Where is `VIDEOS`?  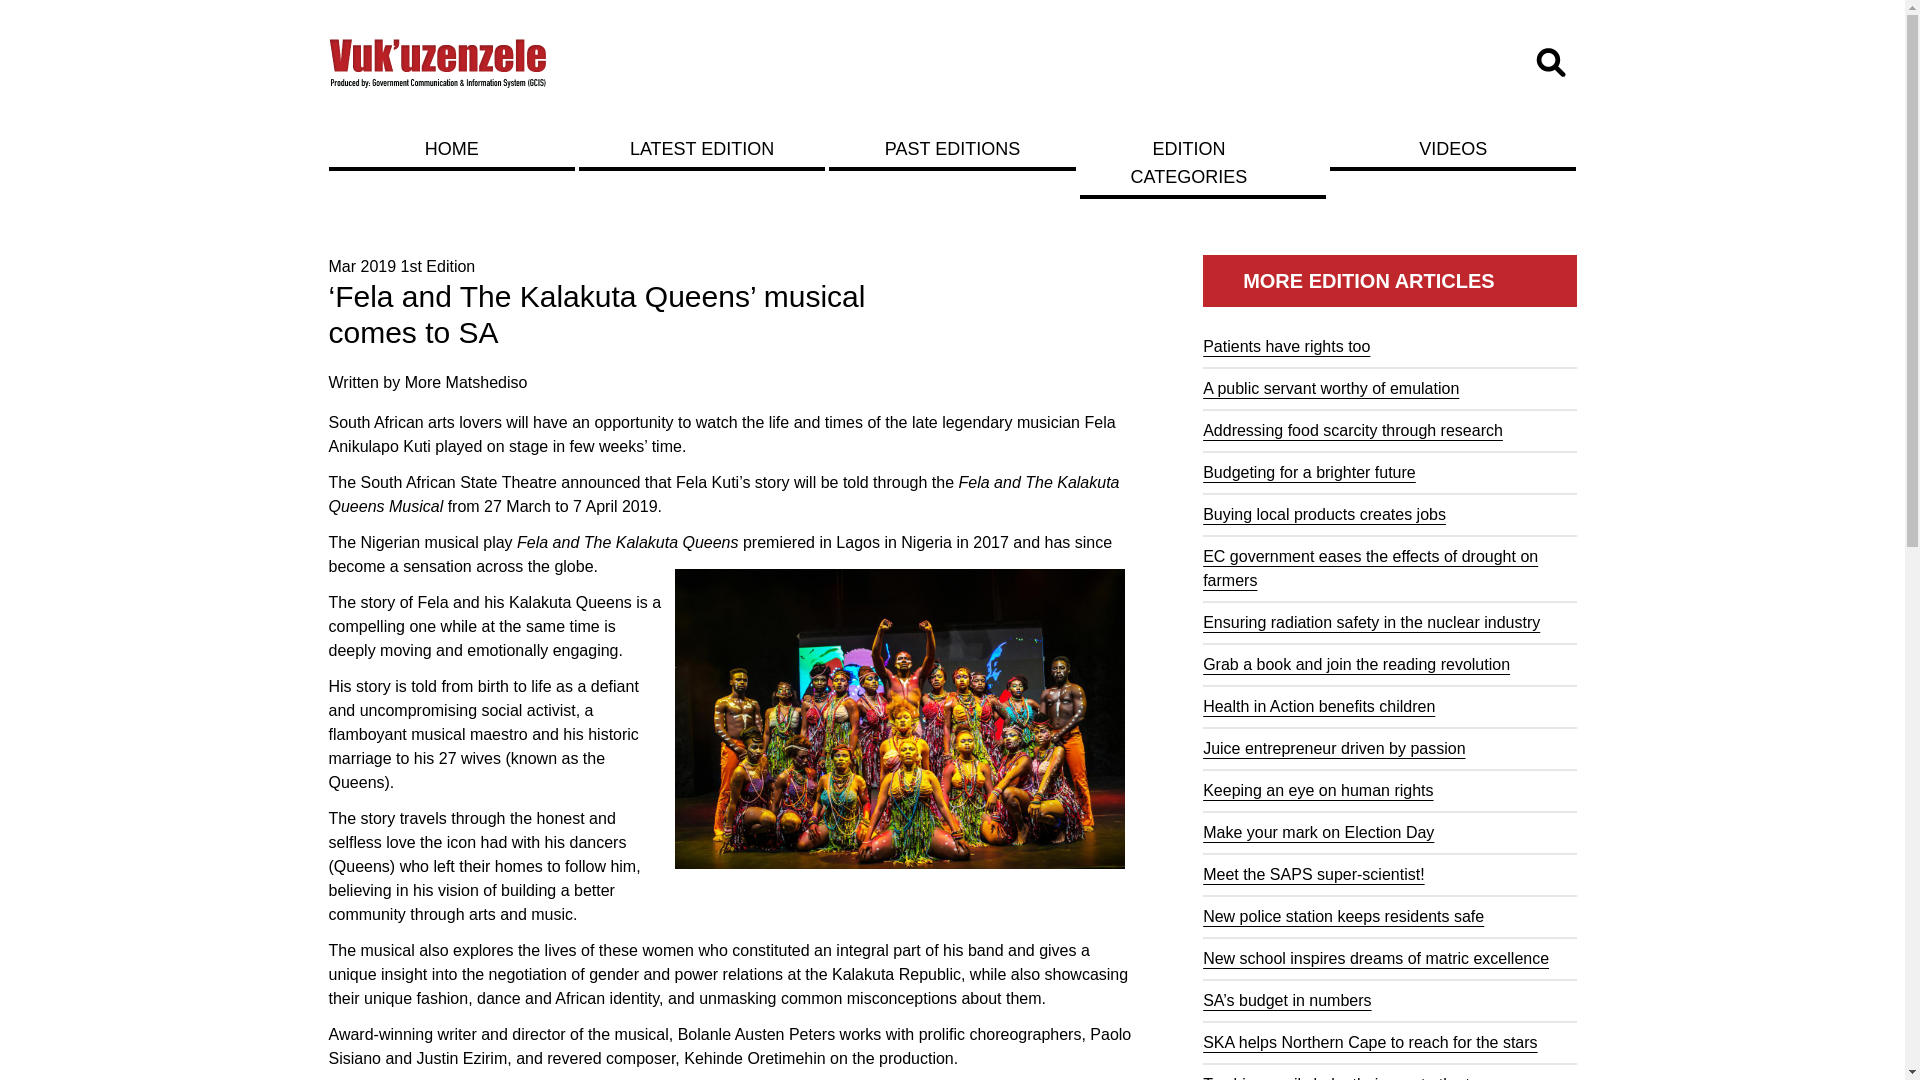 VIDEOS is located at coordinates (1453, 148).